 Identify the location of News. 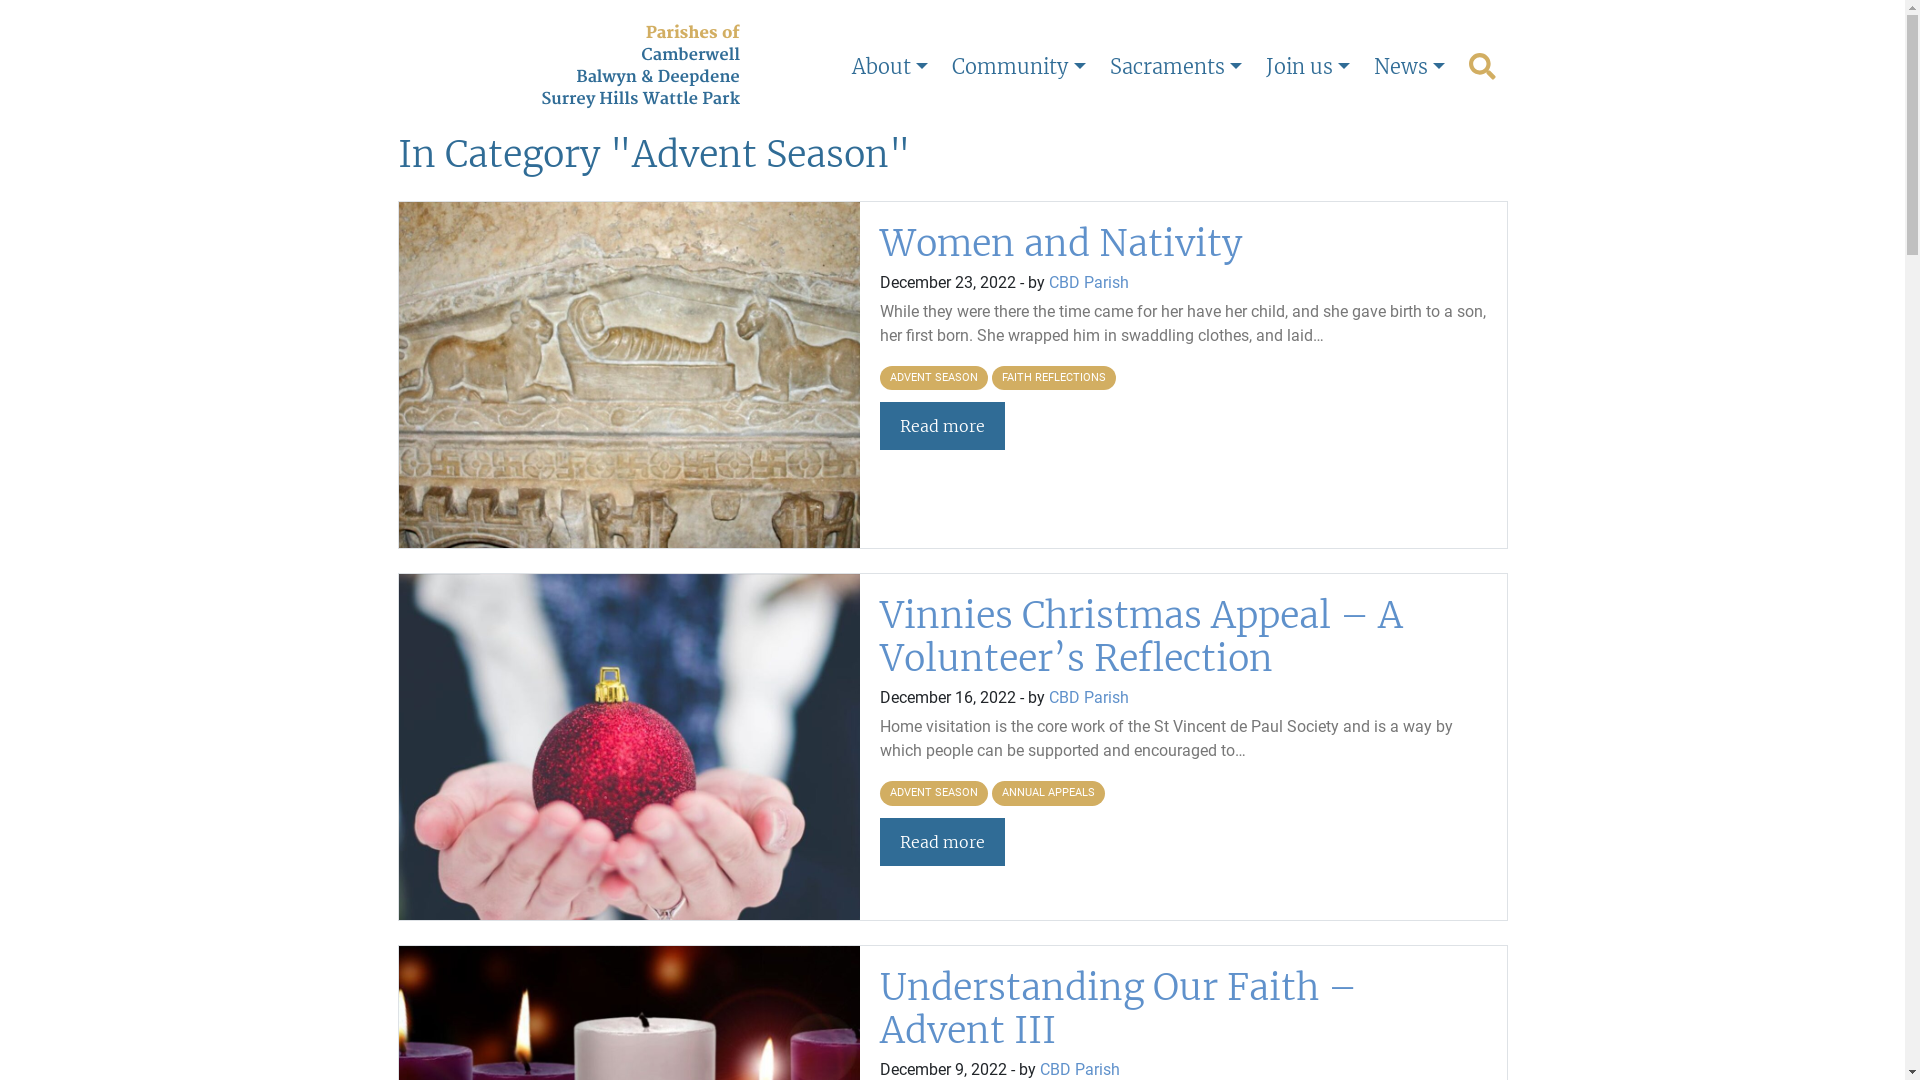
(1410, 67).